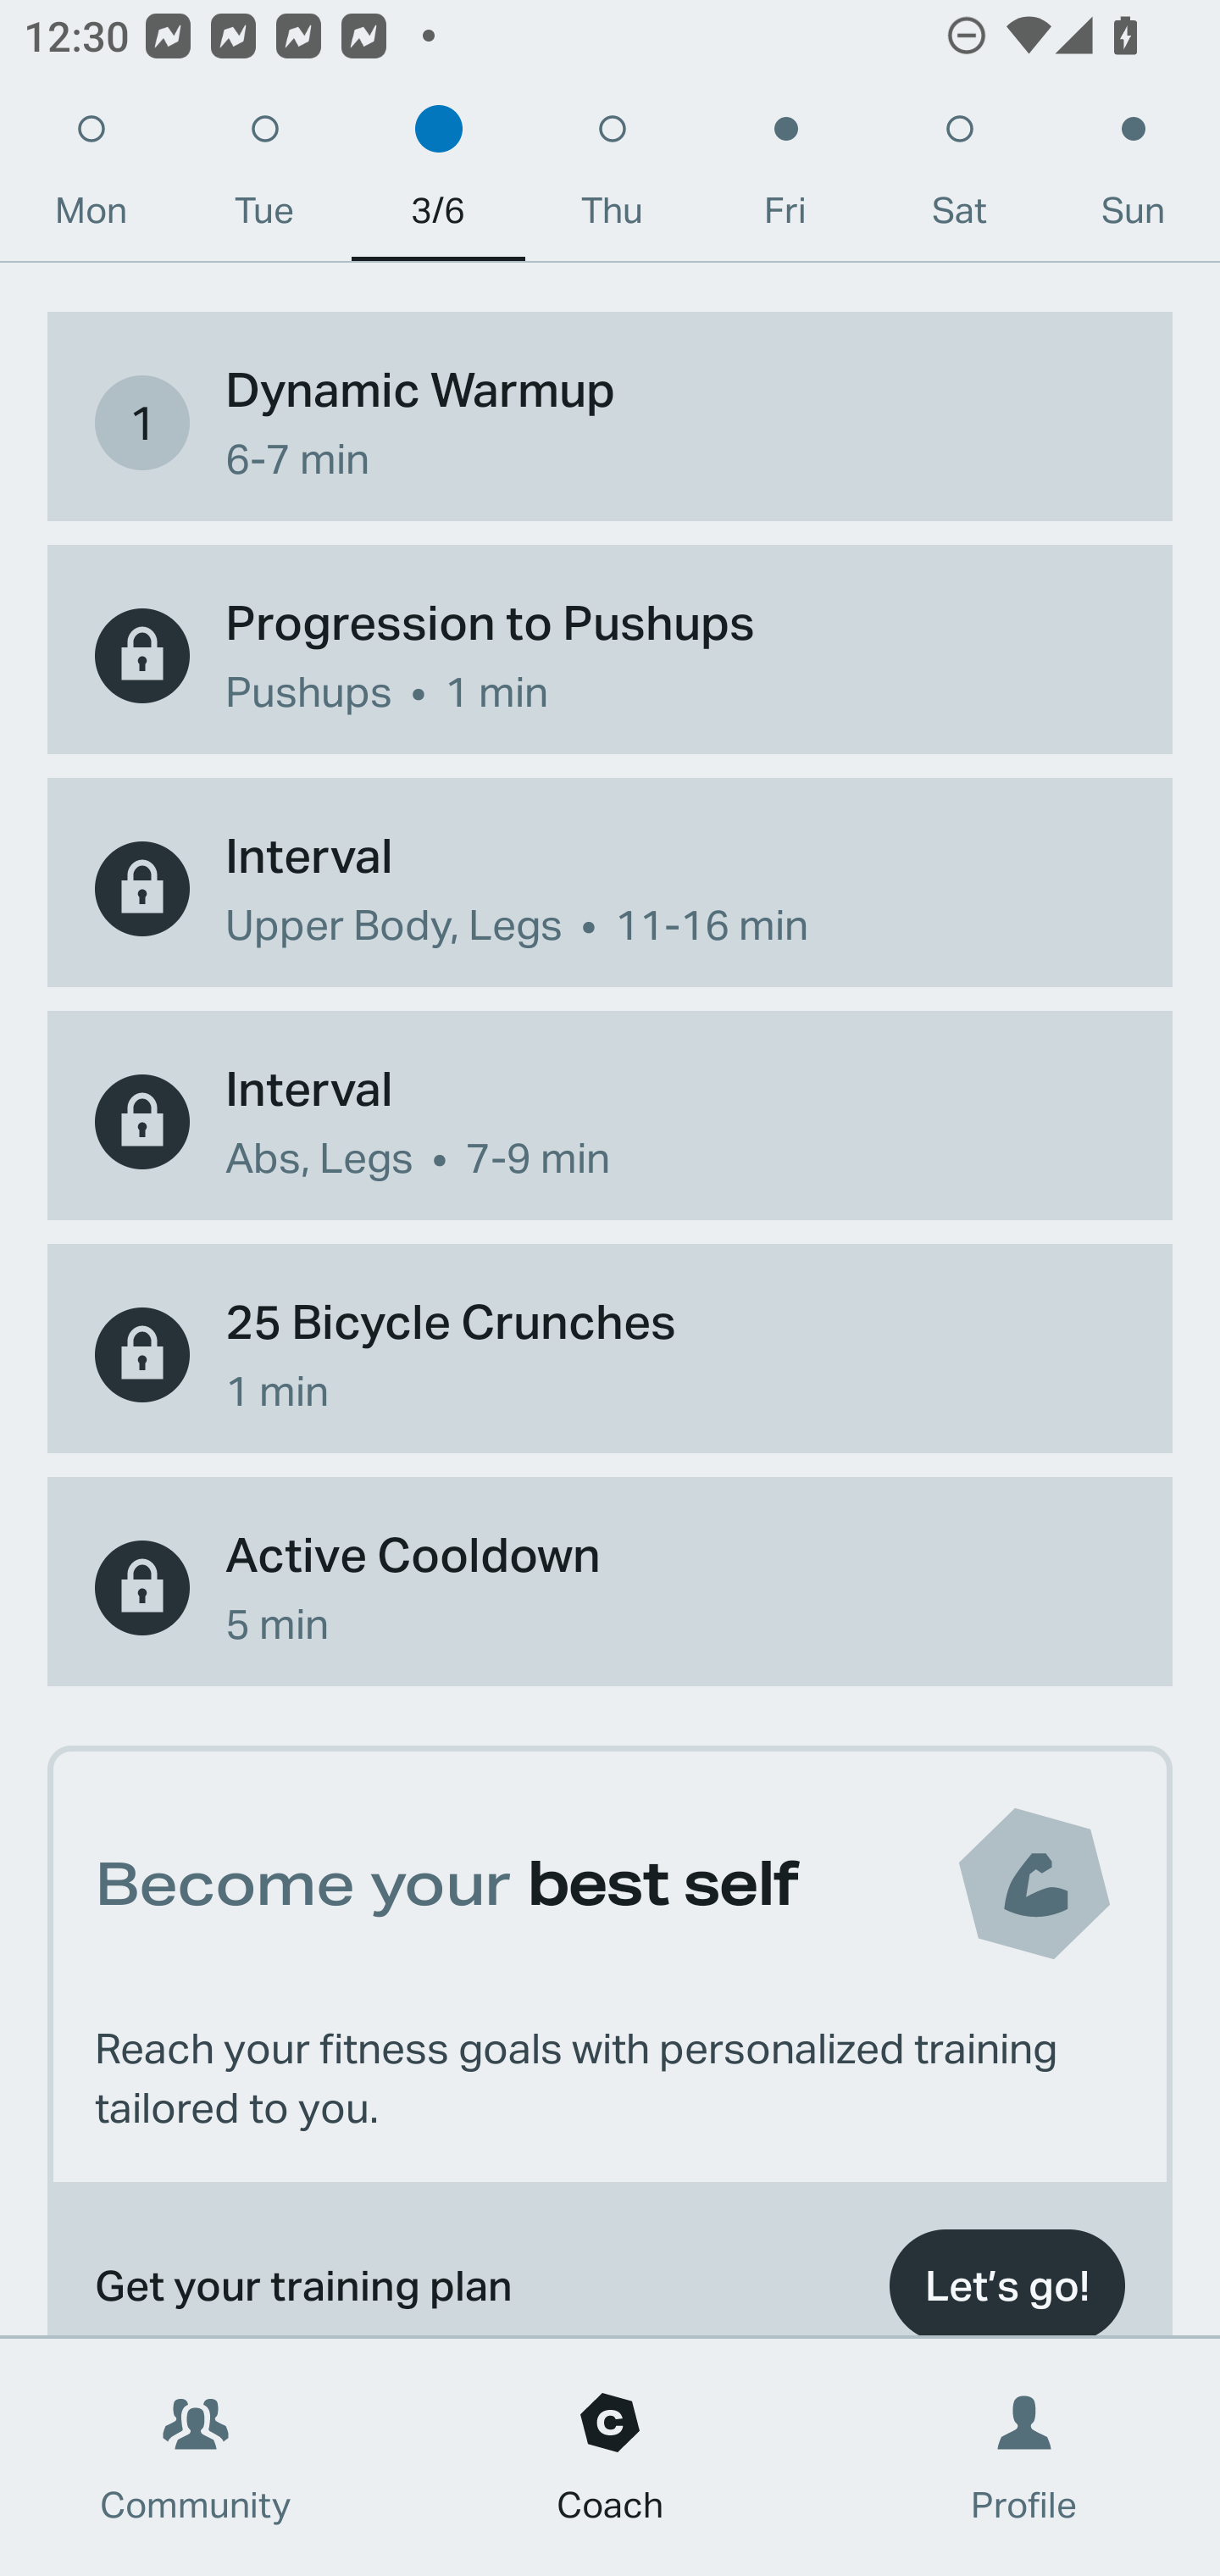 The width and height of the screenshot is (1220, 2576). What do you see at coordinates (610, 656) in the screenshot?
I see `Progression to Pushups Pushups  •  1 min` at bounding box center [610, 656].